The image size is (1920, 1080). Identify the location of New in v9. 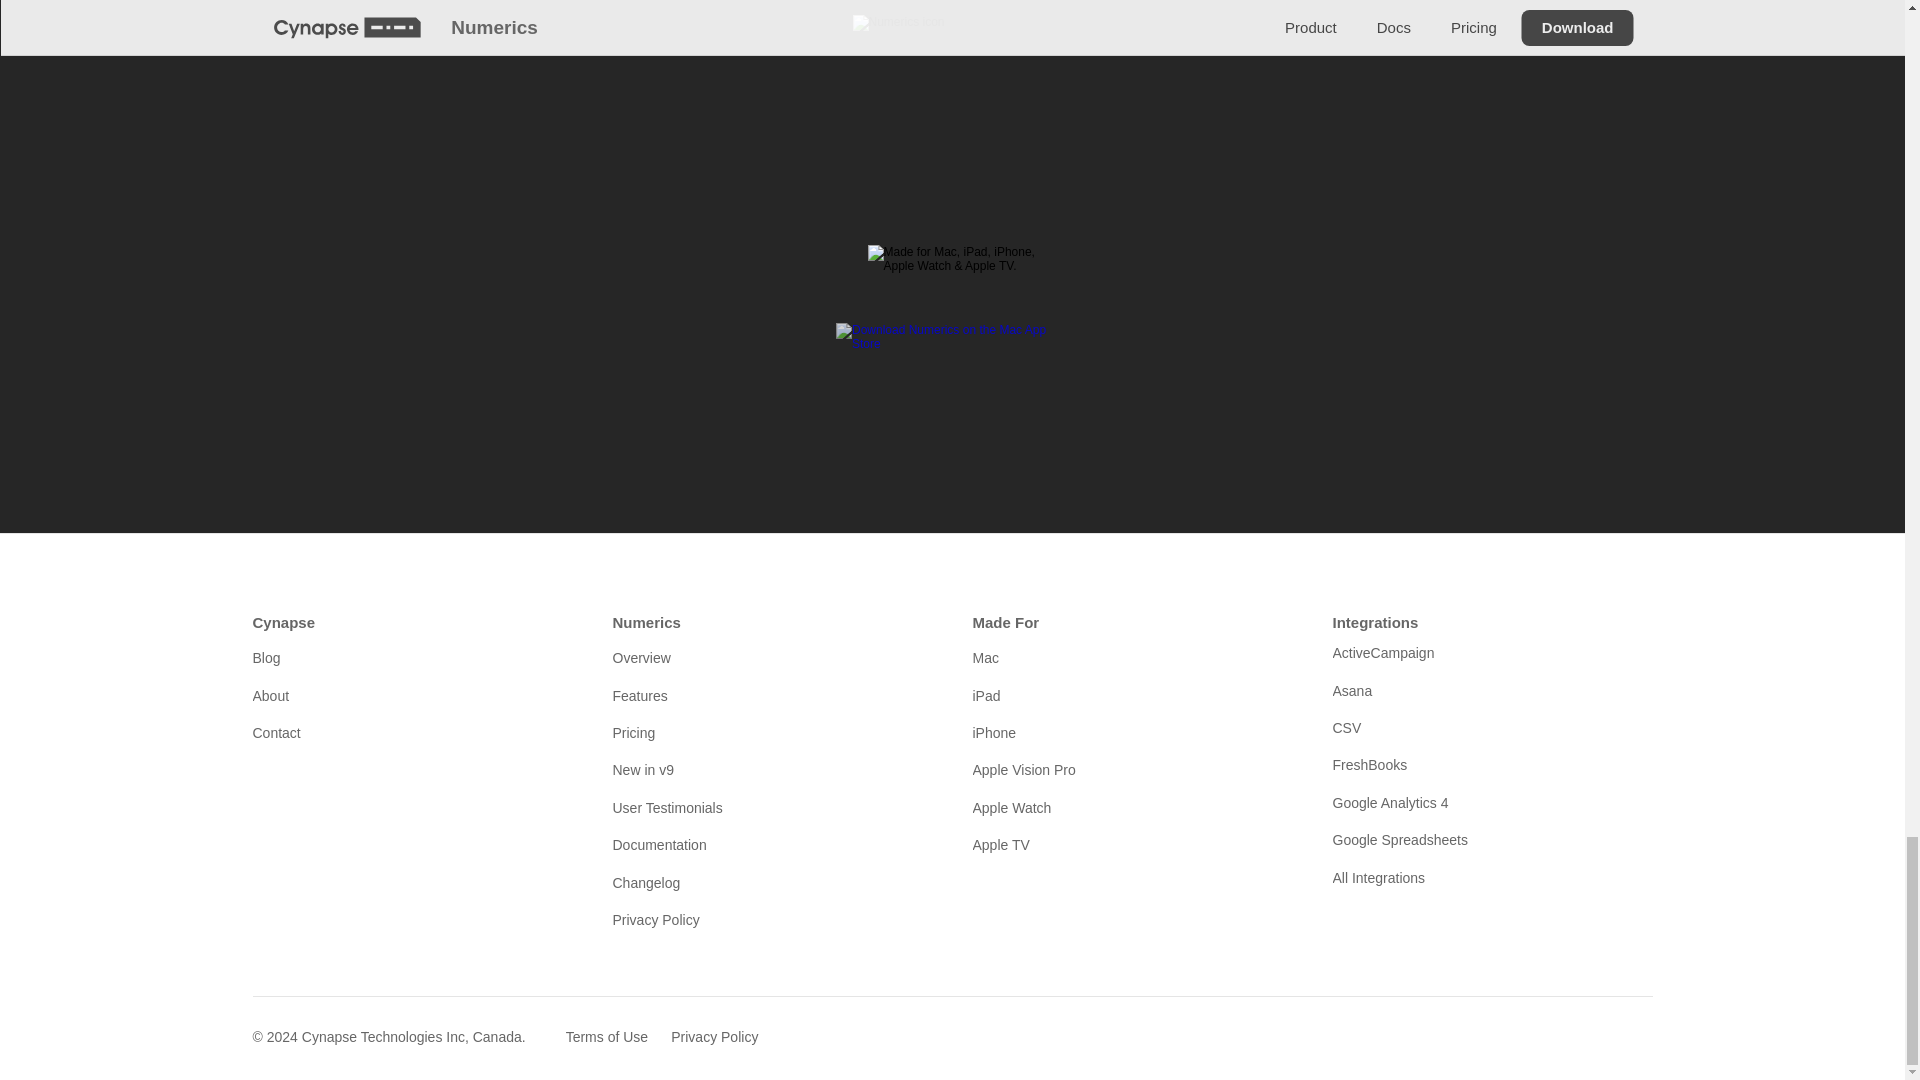
(772, 770).